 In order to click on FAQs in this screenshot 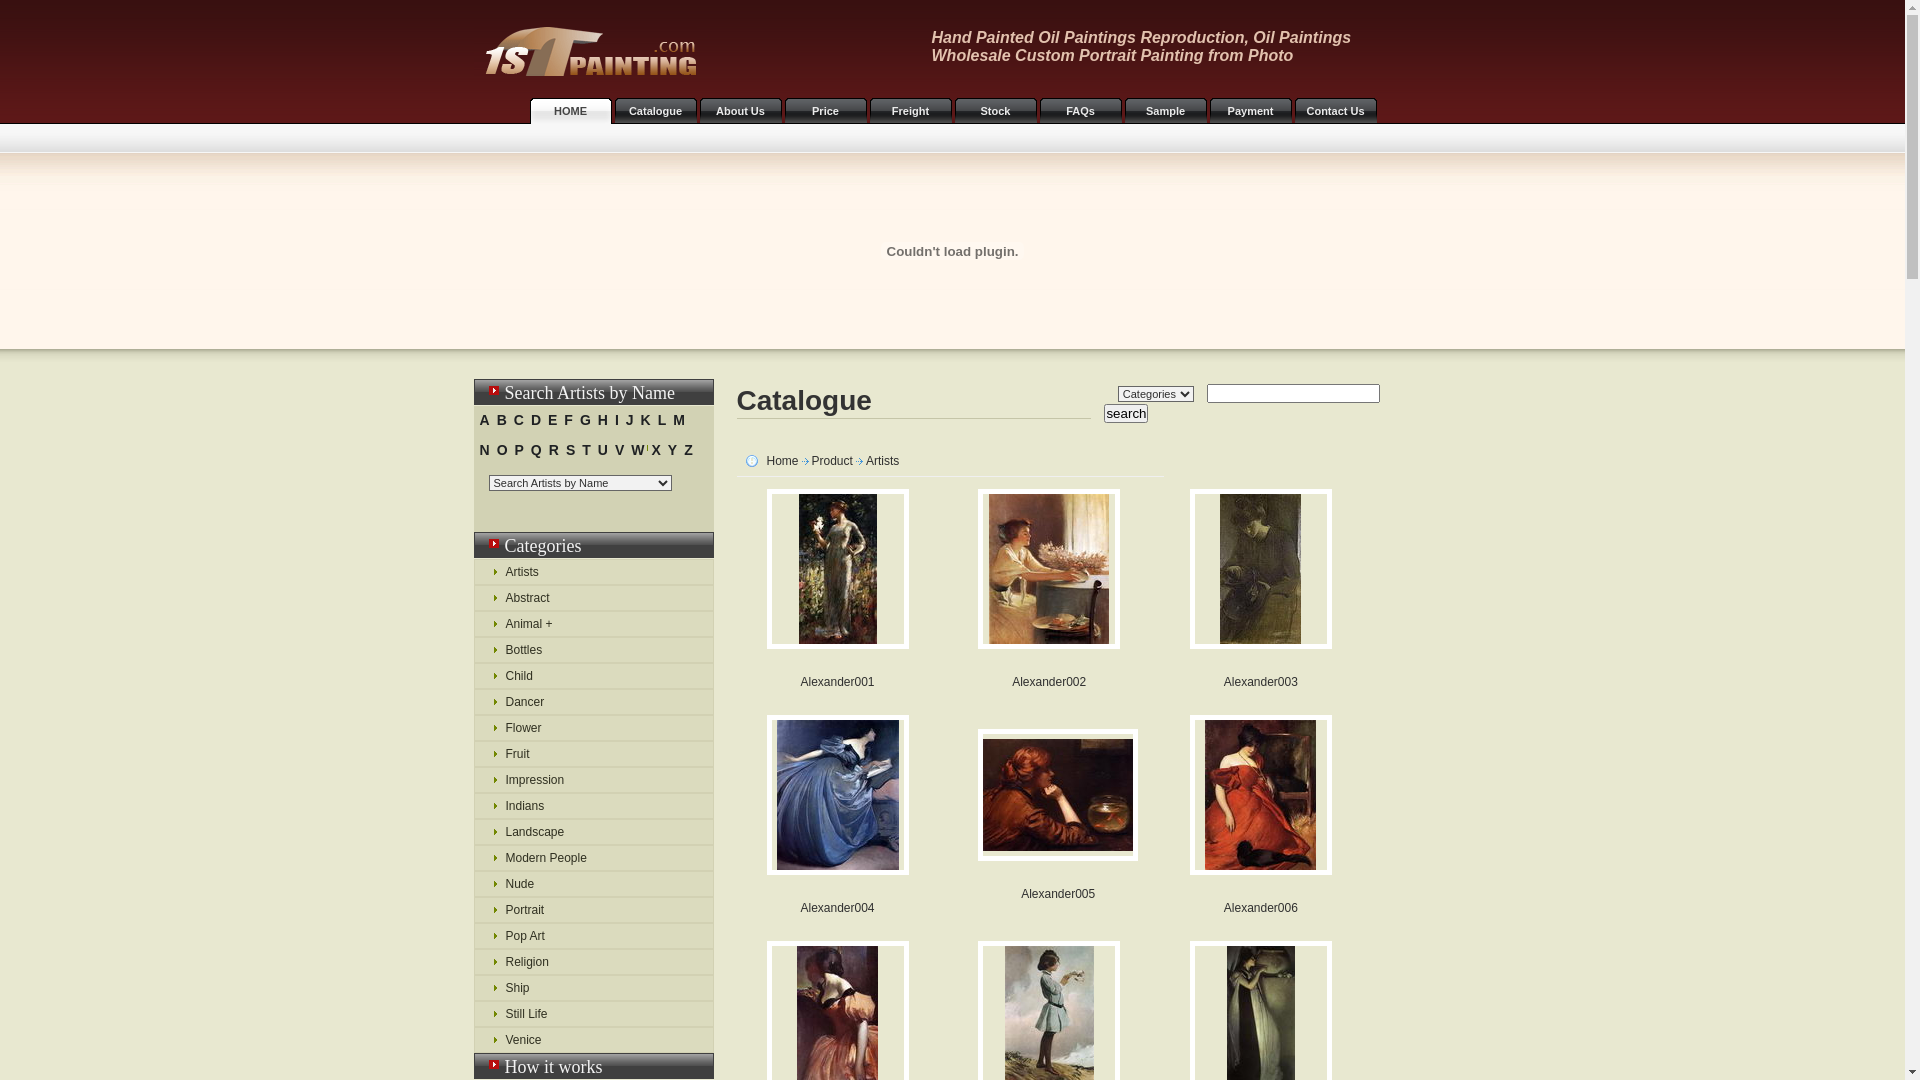, I will do `click(1081, 111)`.